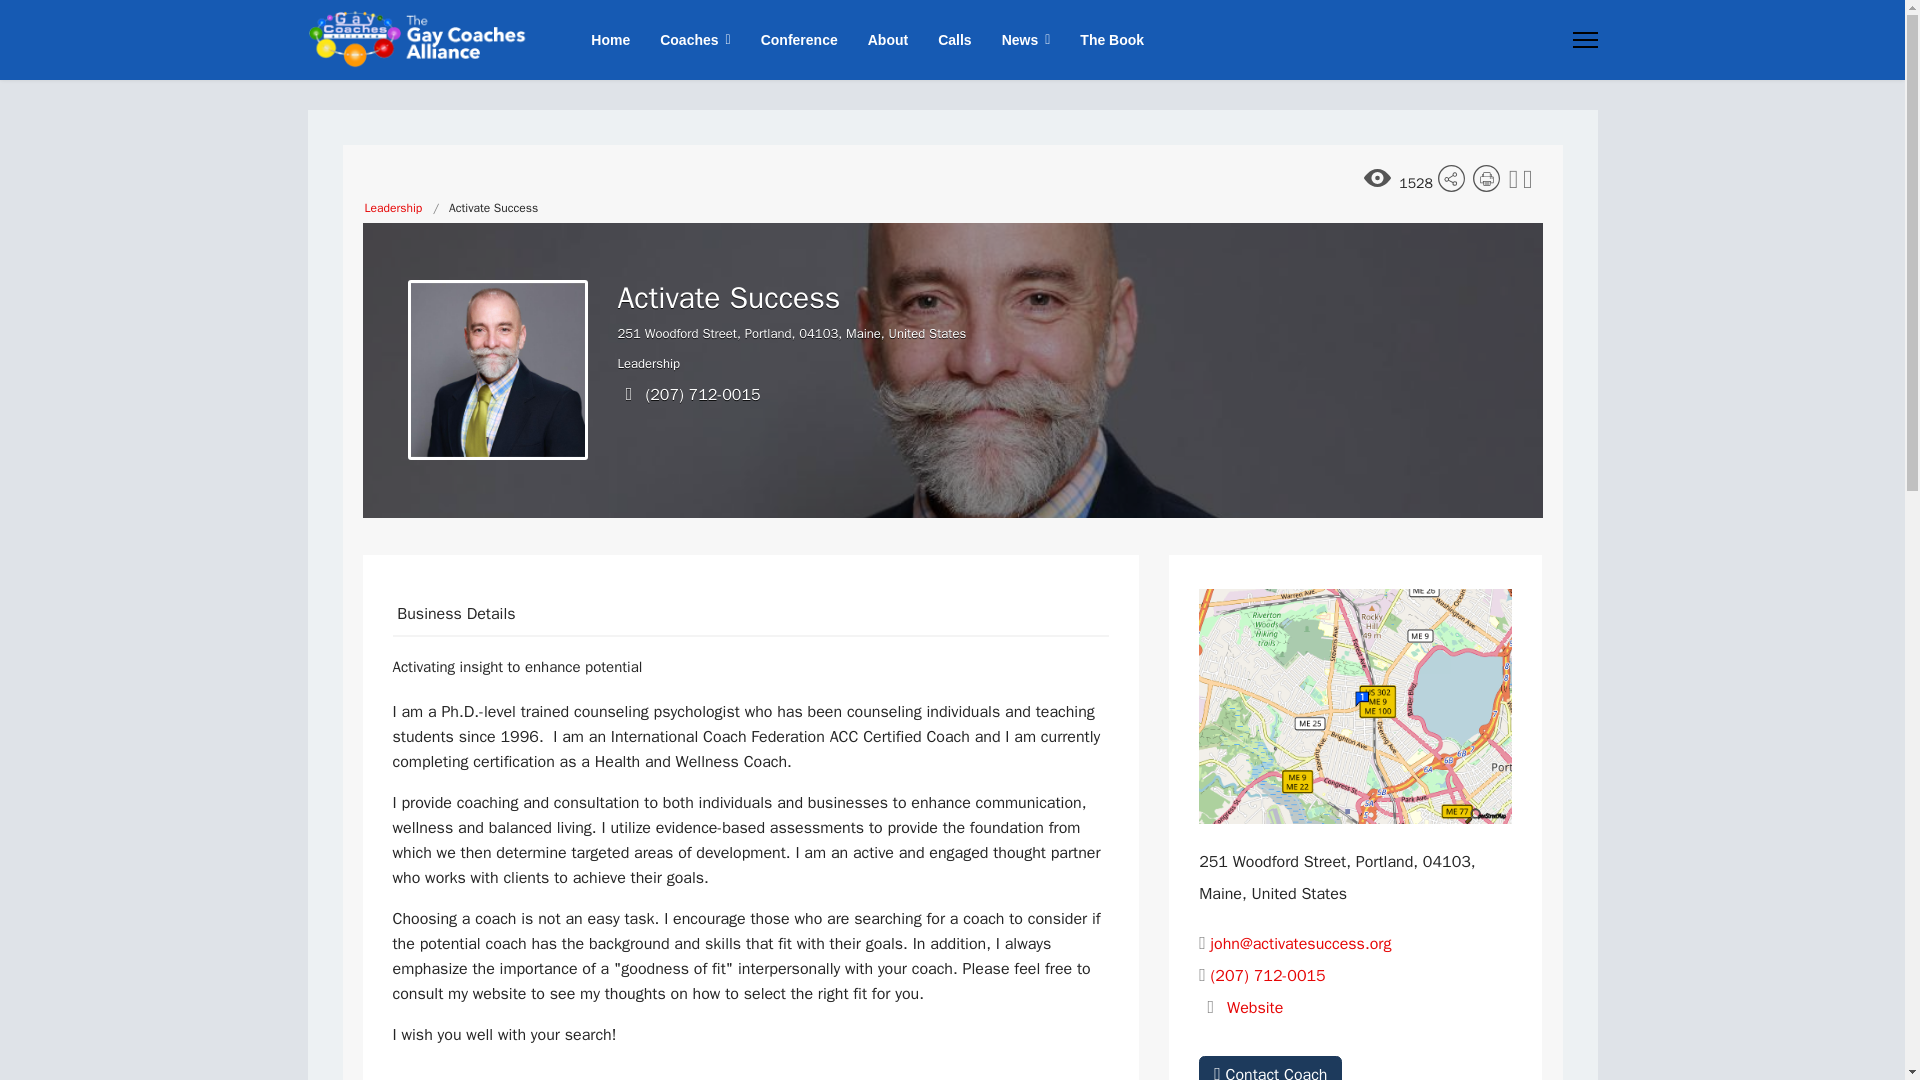 The image size is (1920, 1080). Describe the element at coordinates (1254, 1008) in the screenshot. I see `Activate Success Website` at that location.